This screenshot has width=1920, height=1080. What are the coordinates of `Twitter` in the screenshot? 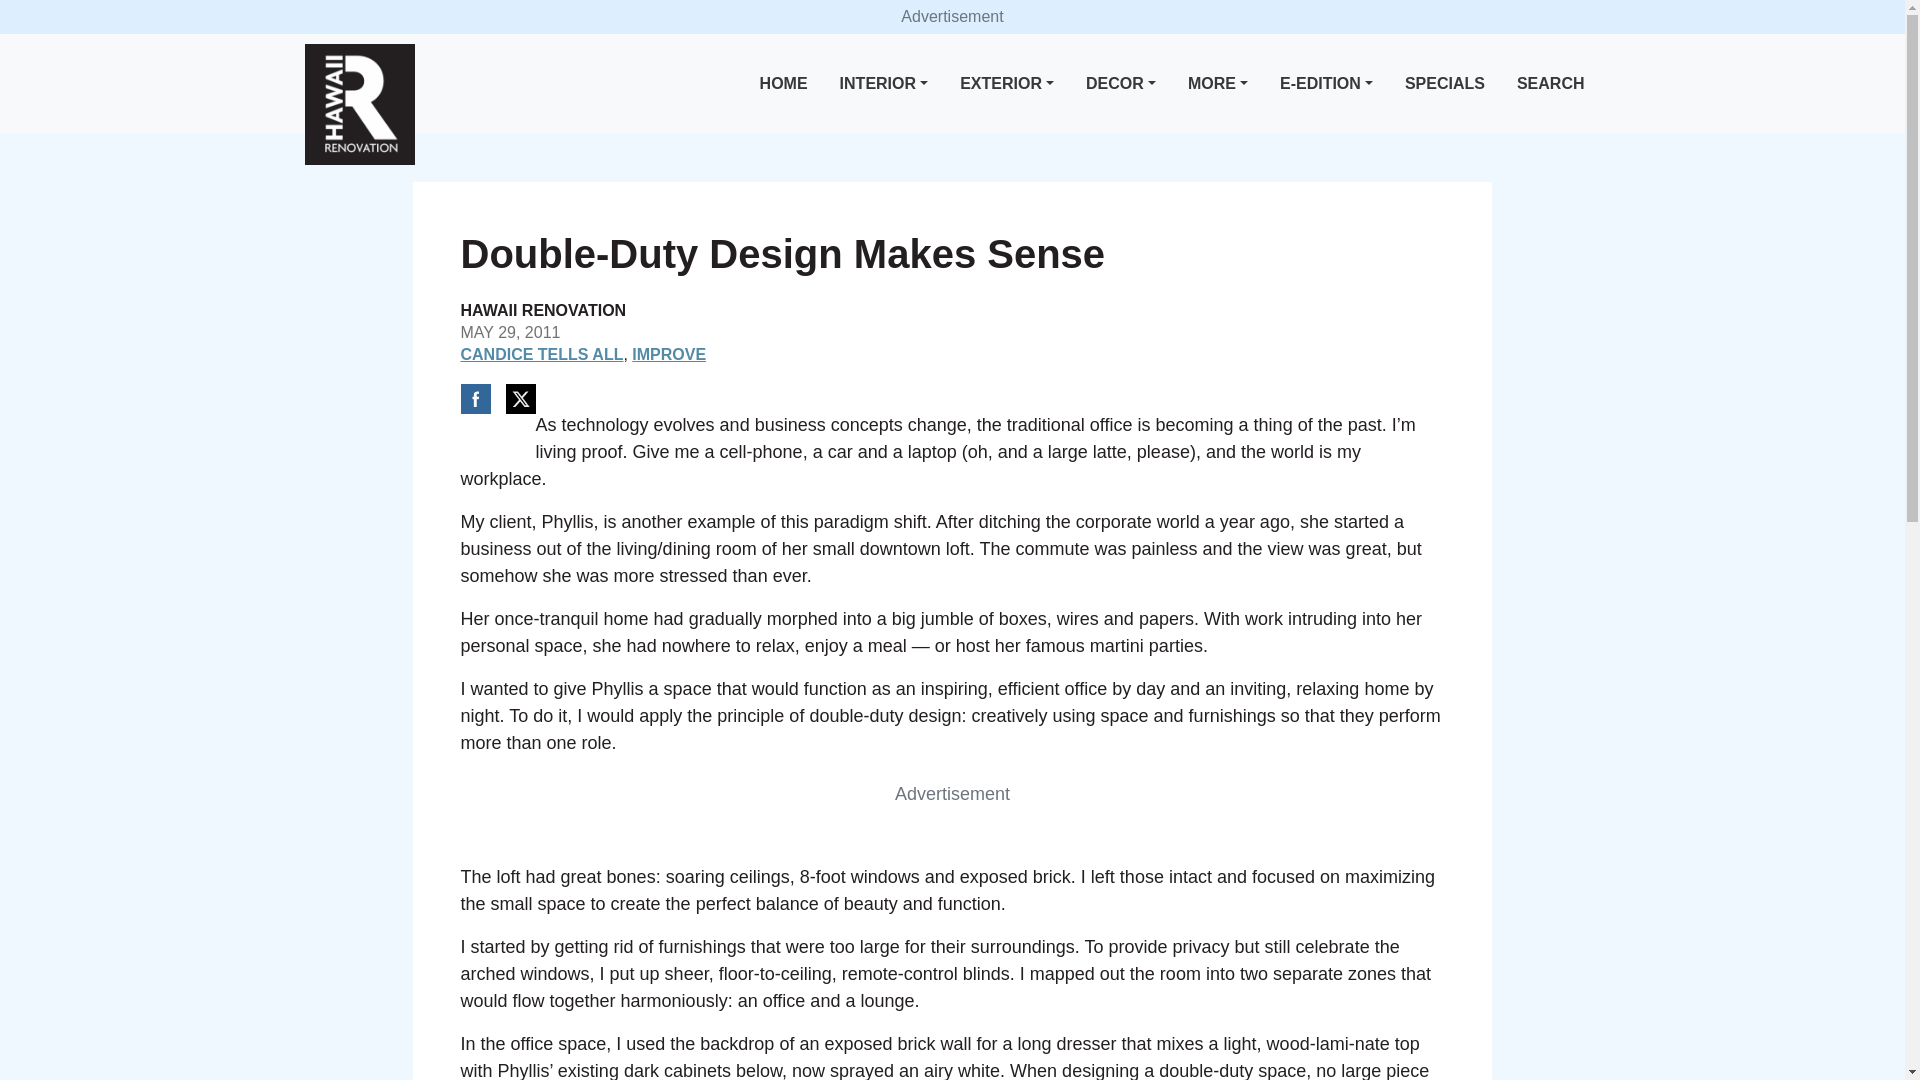 It's located at (520, 398).